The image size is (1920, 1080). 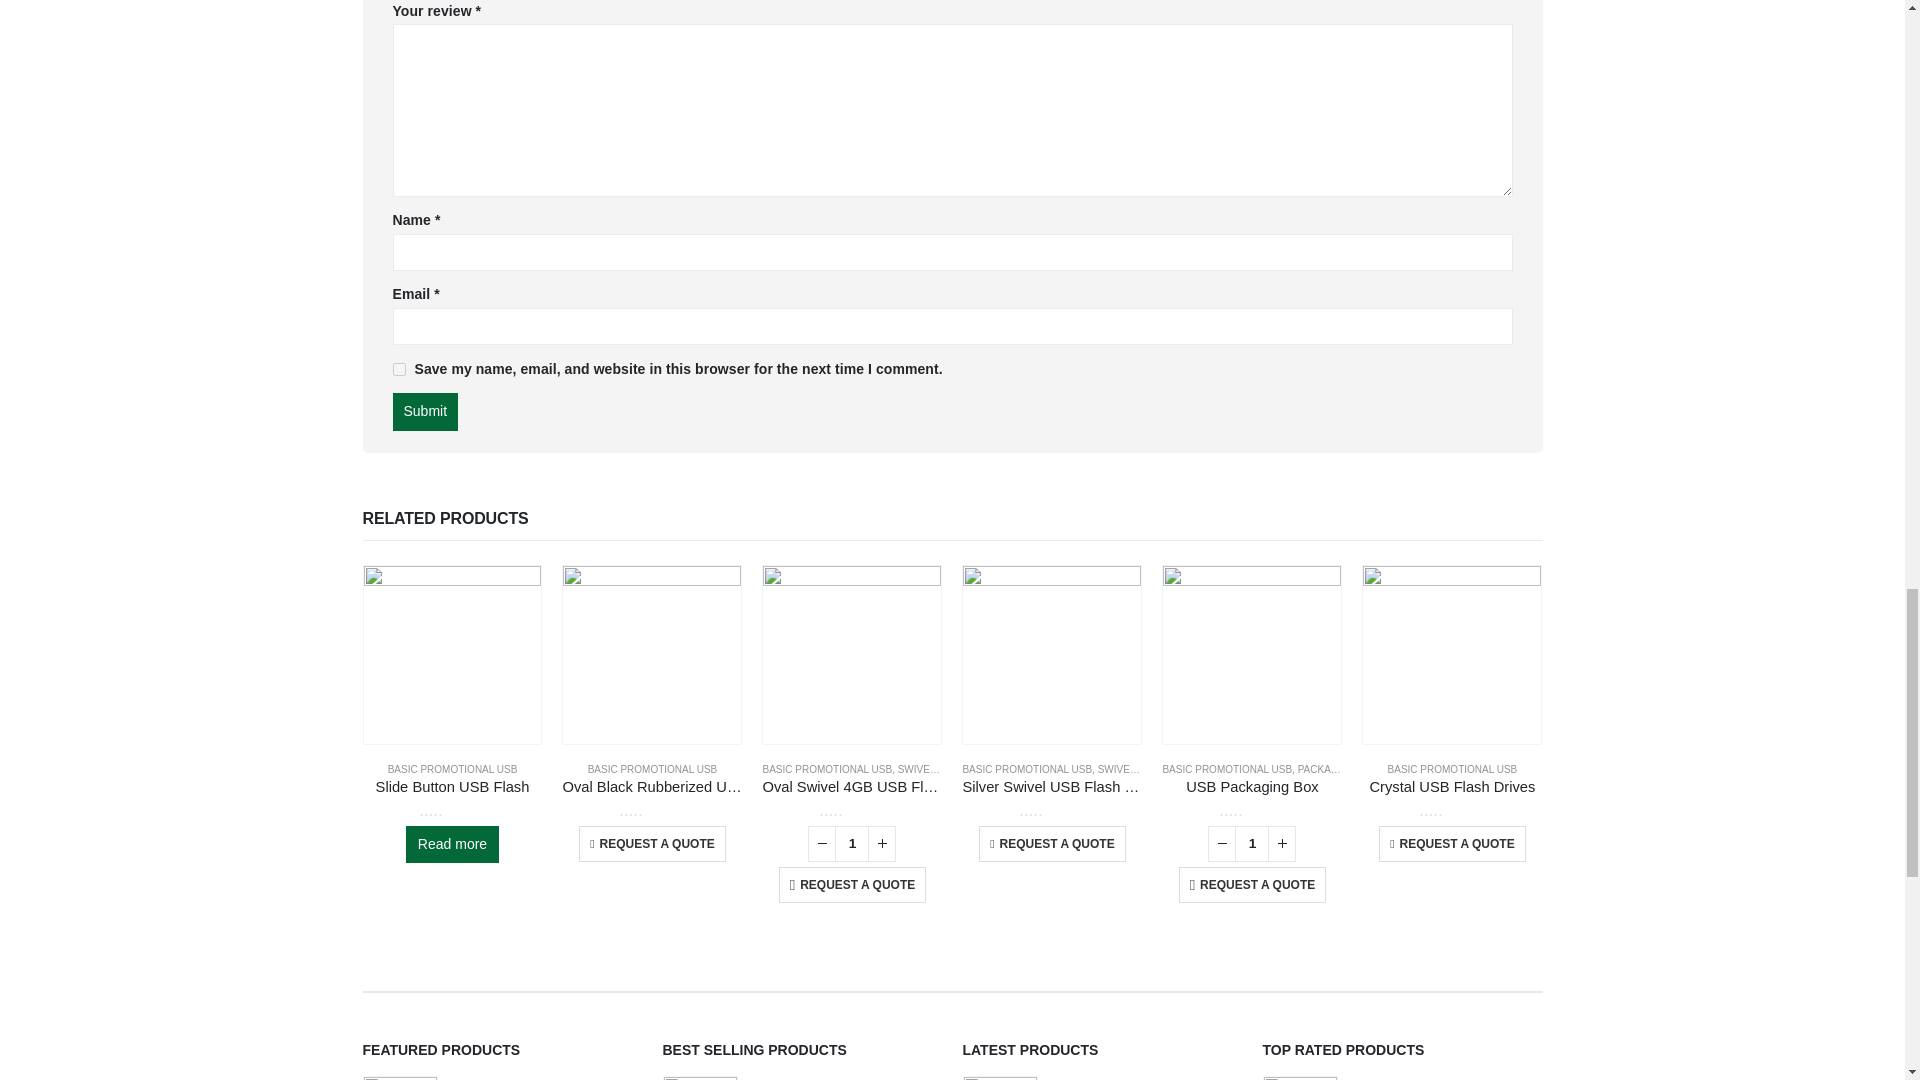 What do you see at coordinates (652, 810) in the screenshot?
I see `0` at bounding box center [652, 810].